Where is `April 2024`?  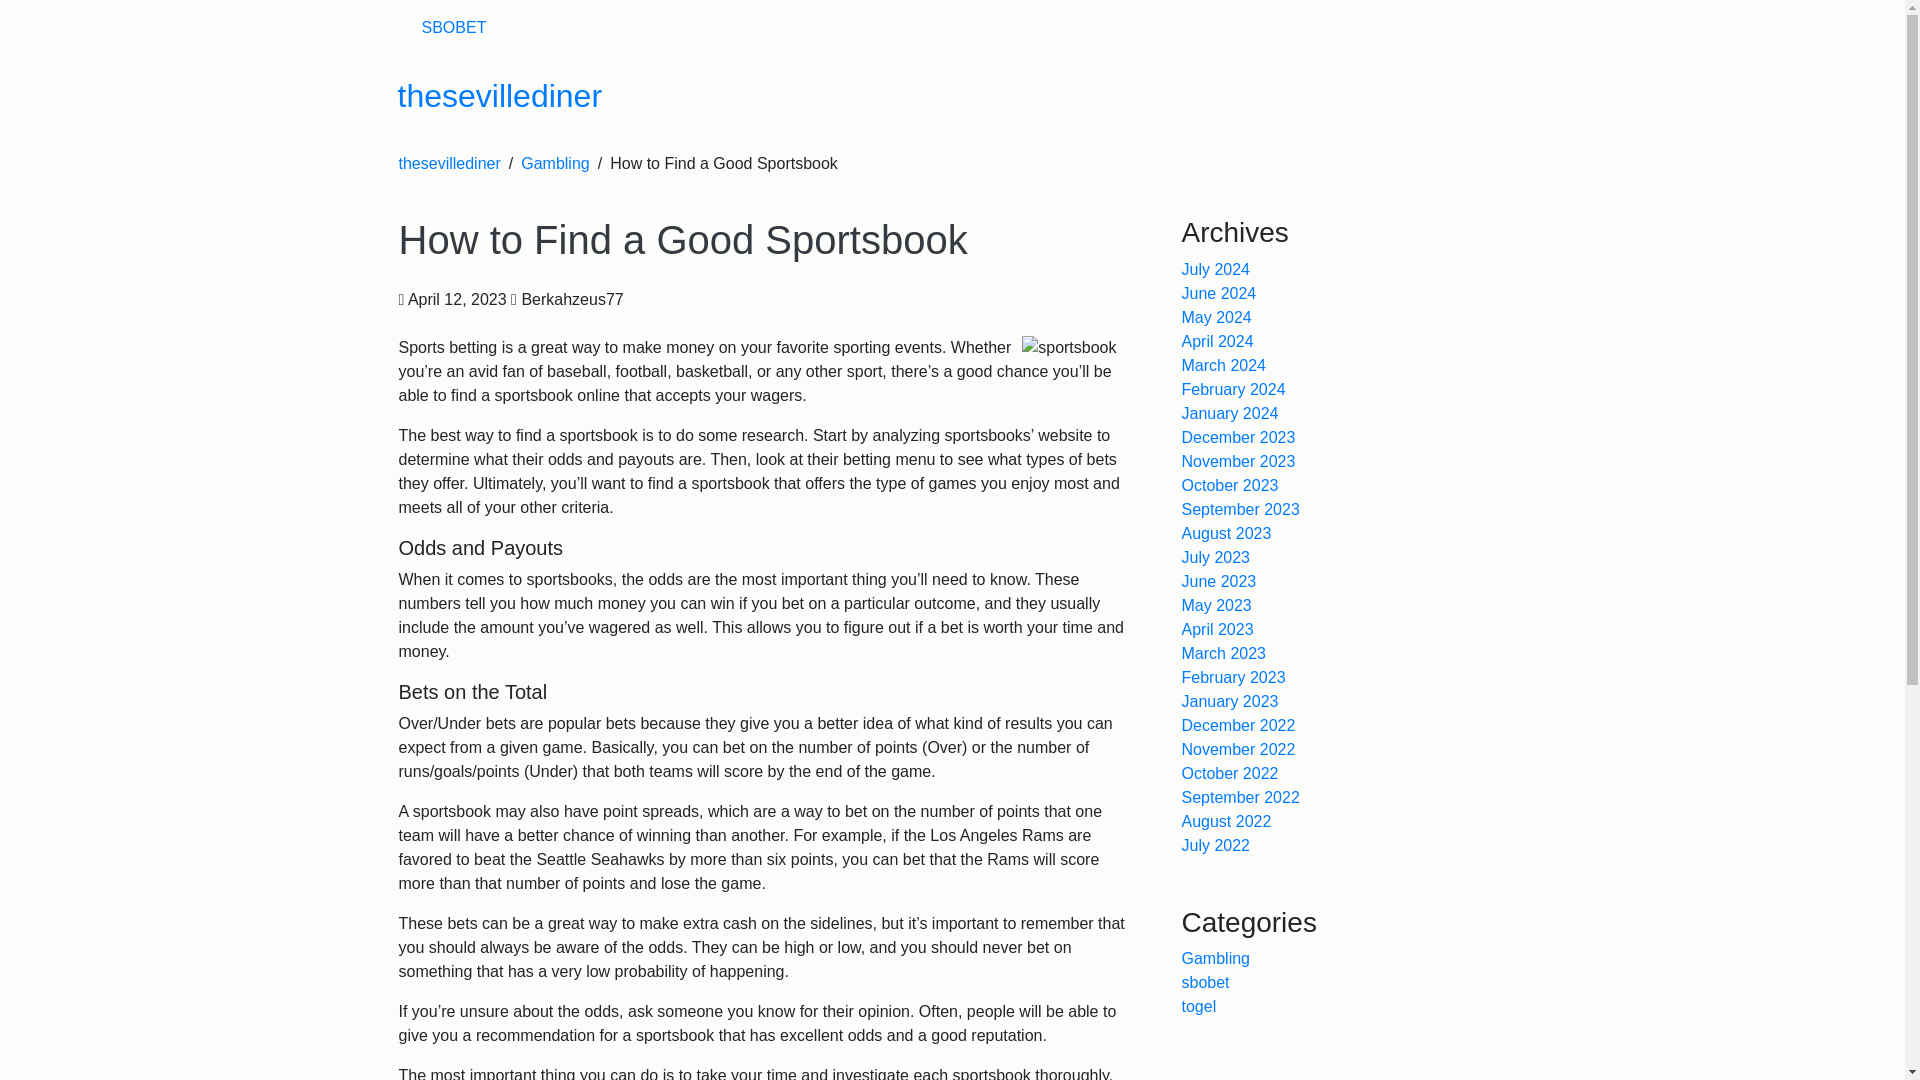
April 2024 is located at coordinates (1218, 340).